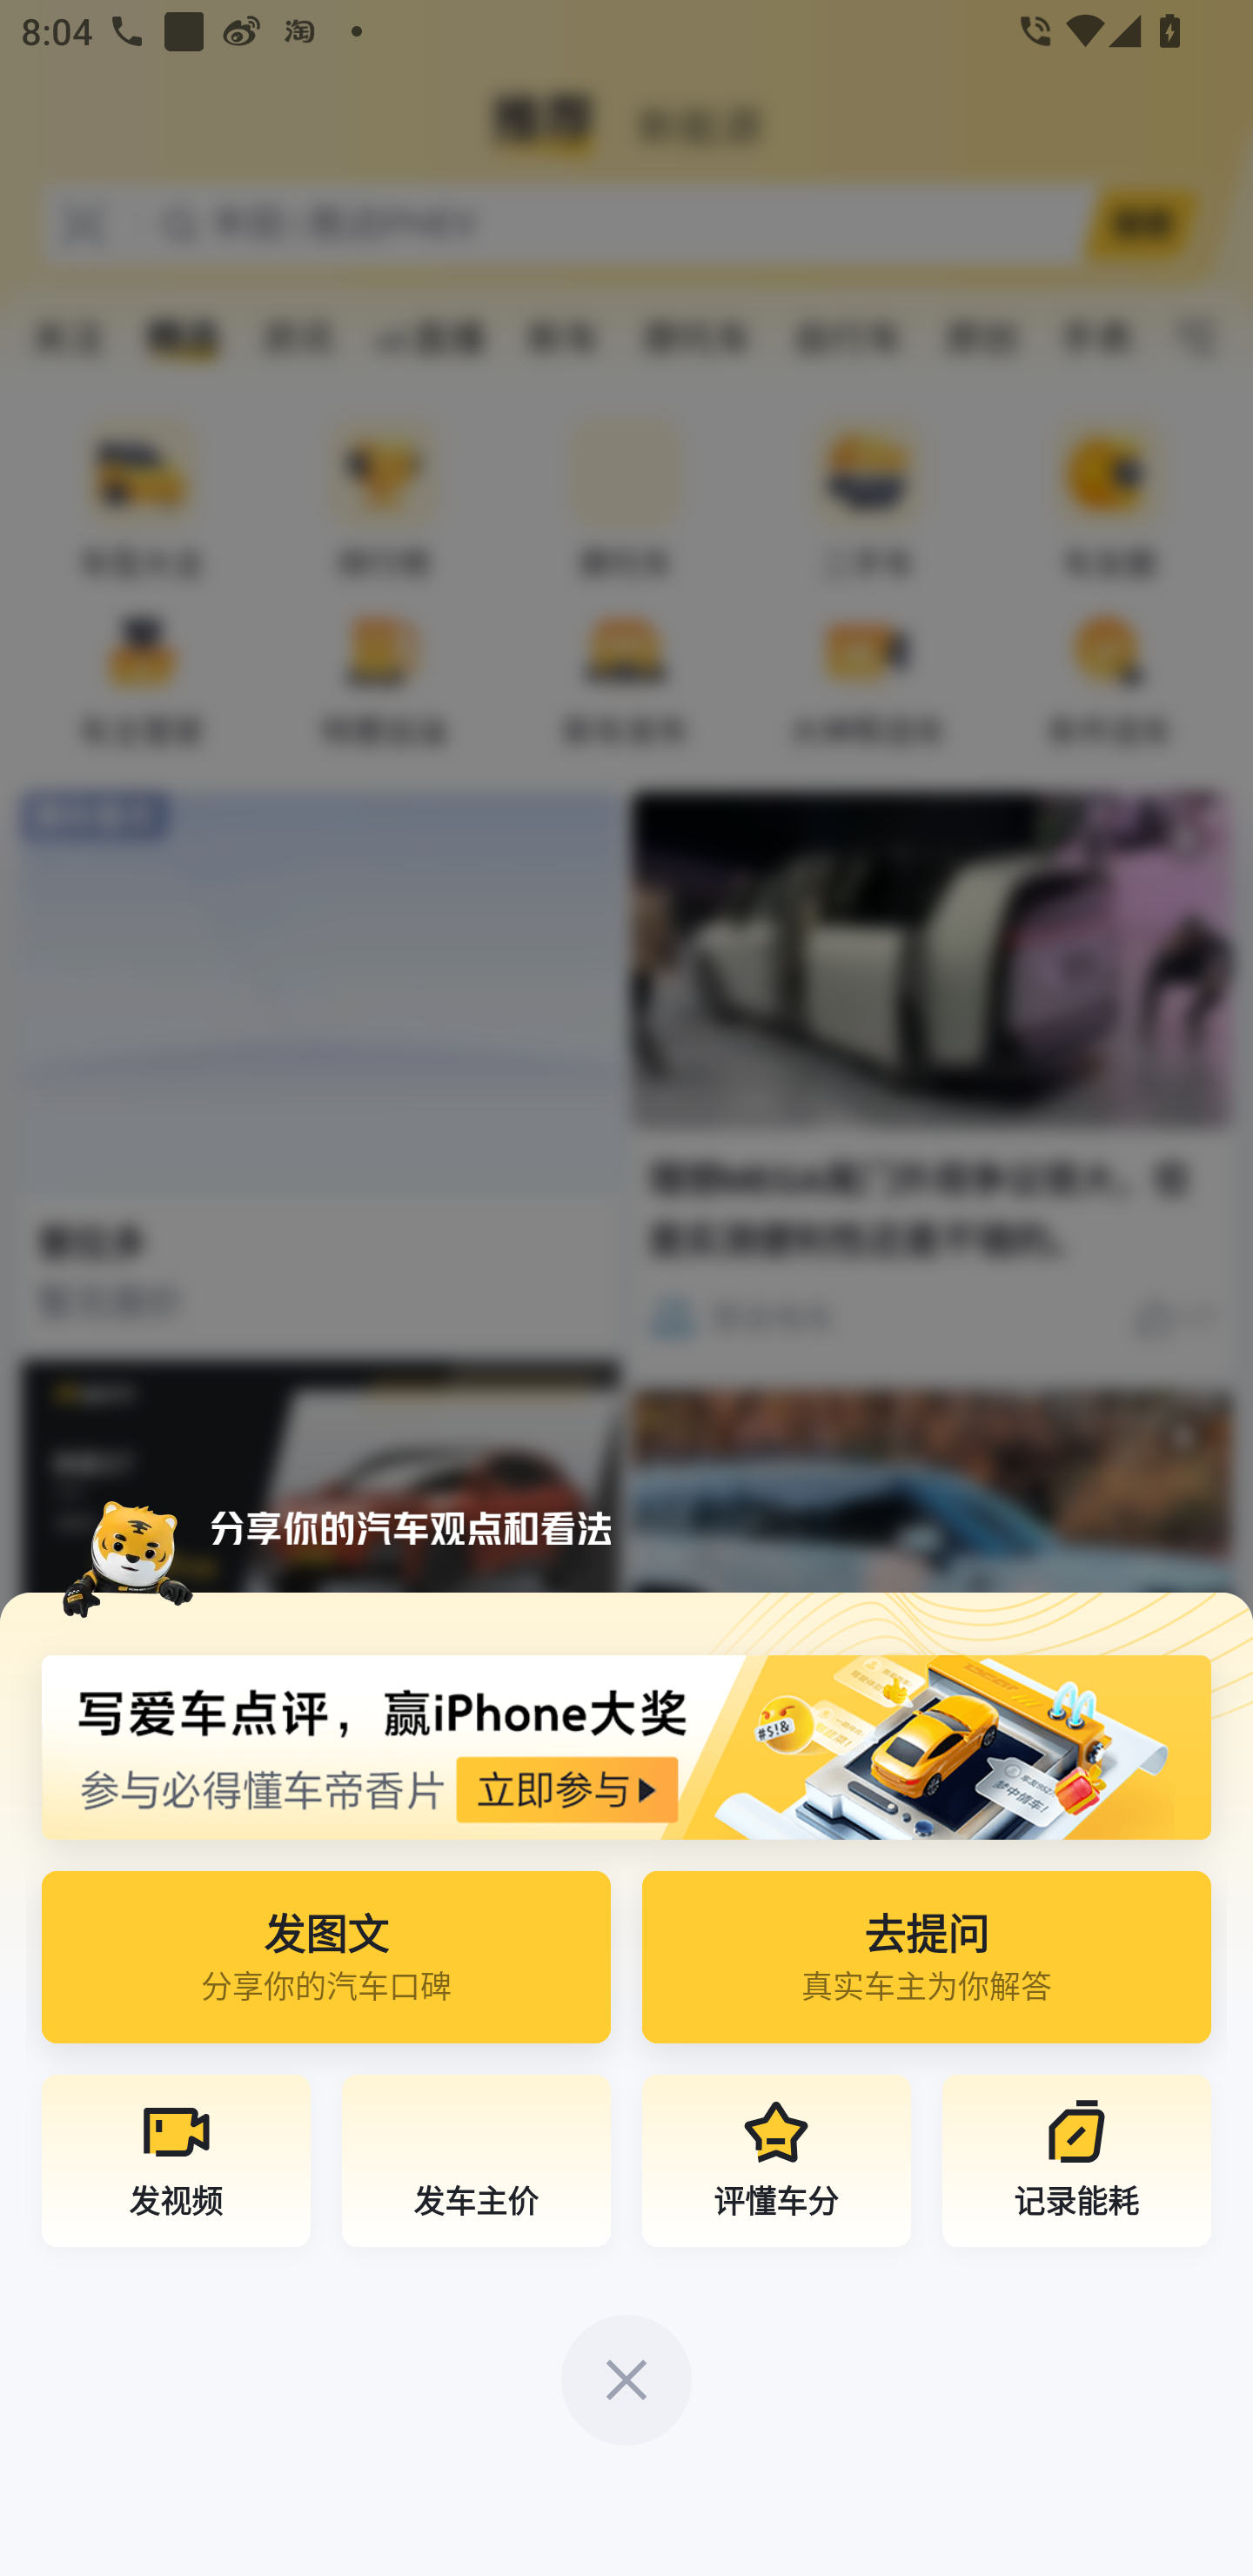  What do you see at coordinates (1076, 2165) in the screenshot?
I see `记录能耗` at bounding box center [1076, 2165].